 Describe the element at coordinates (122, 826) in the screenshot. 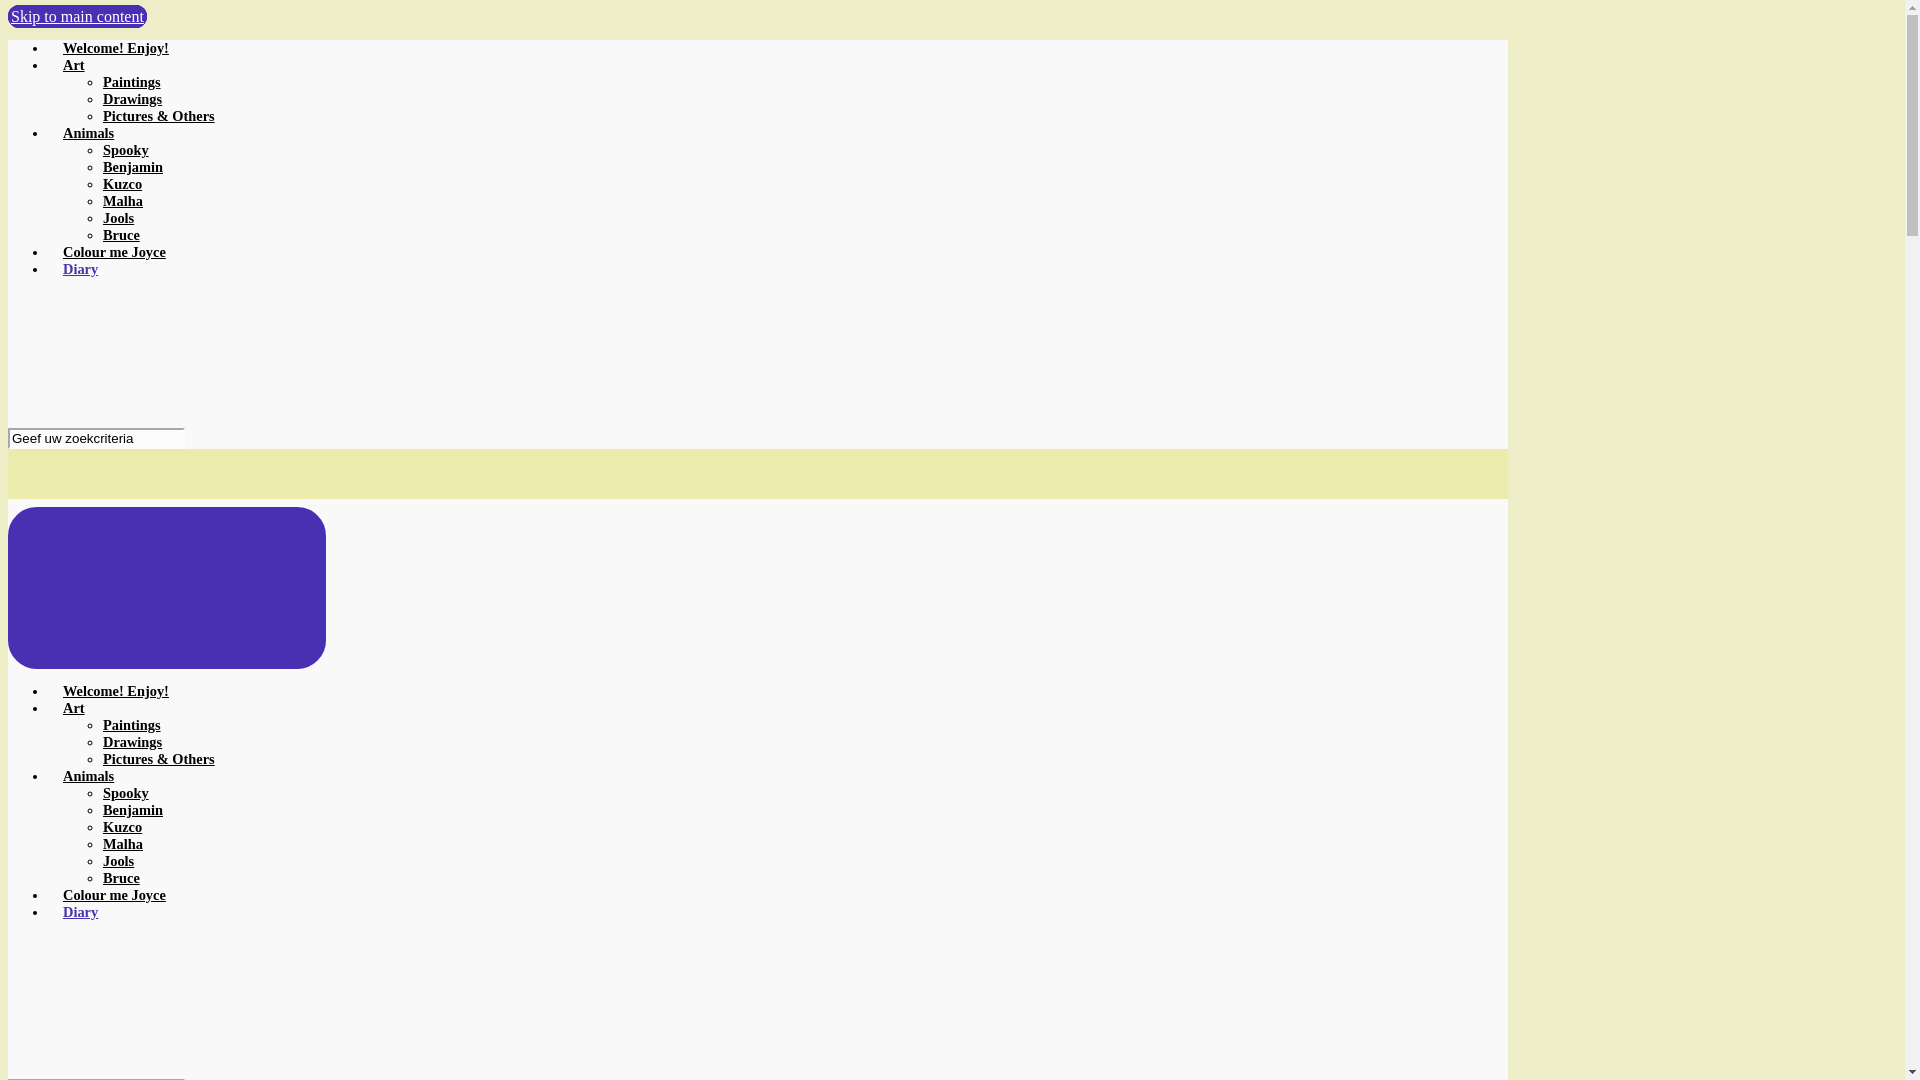

I see `Kuzco` at that location.